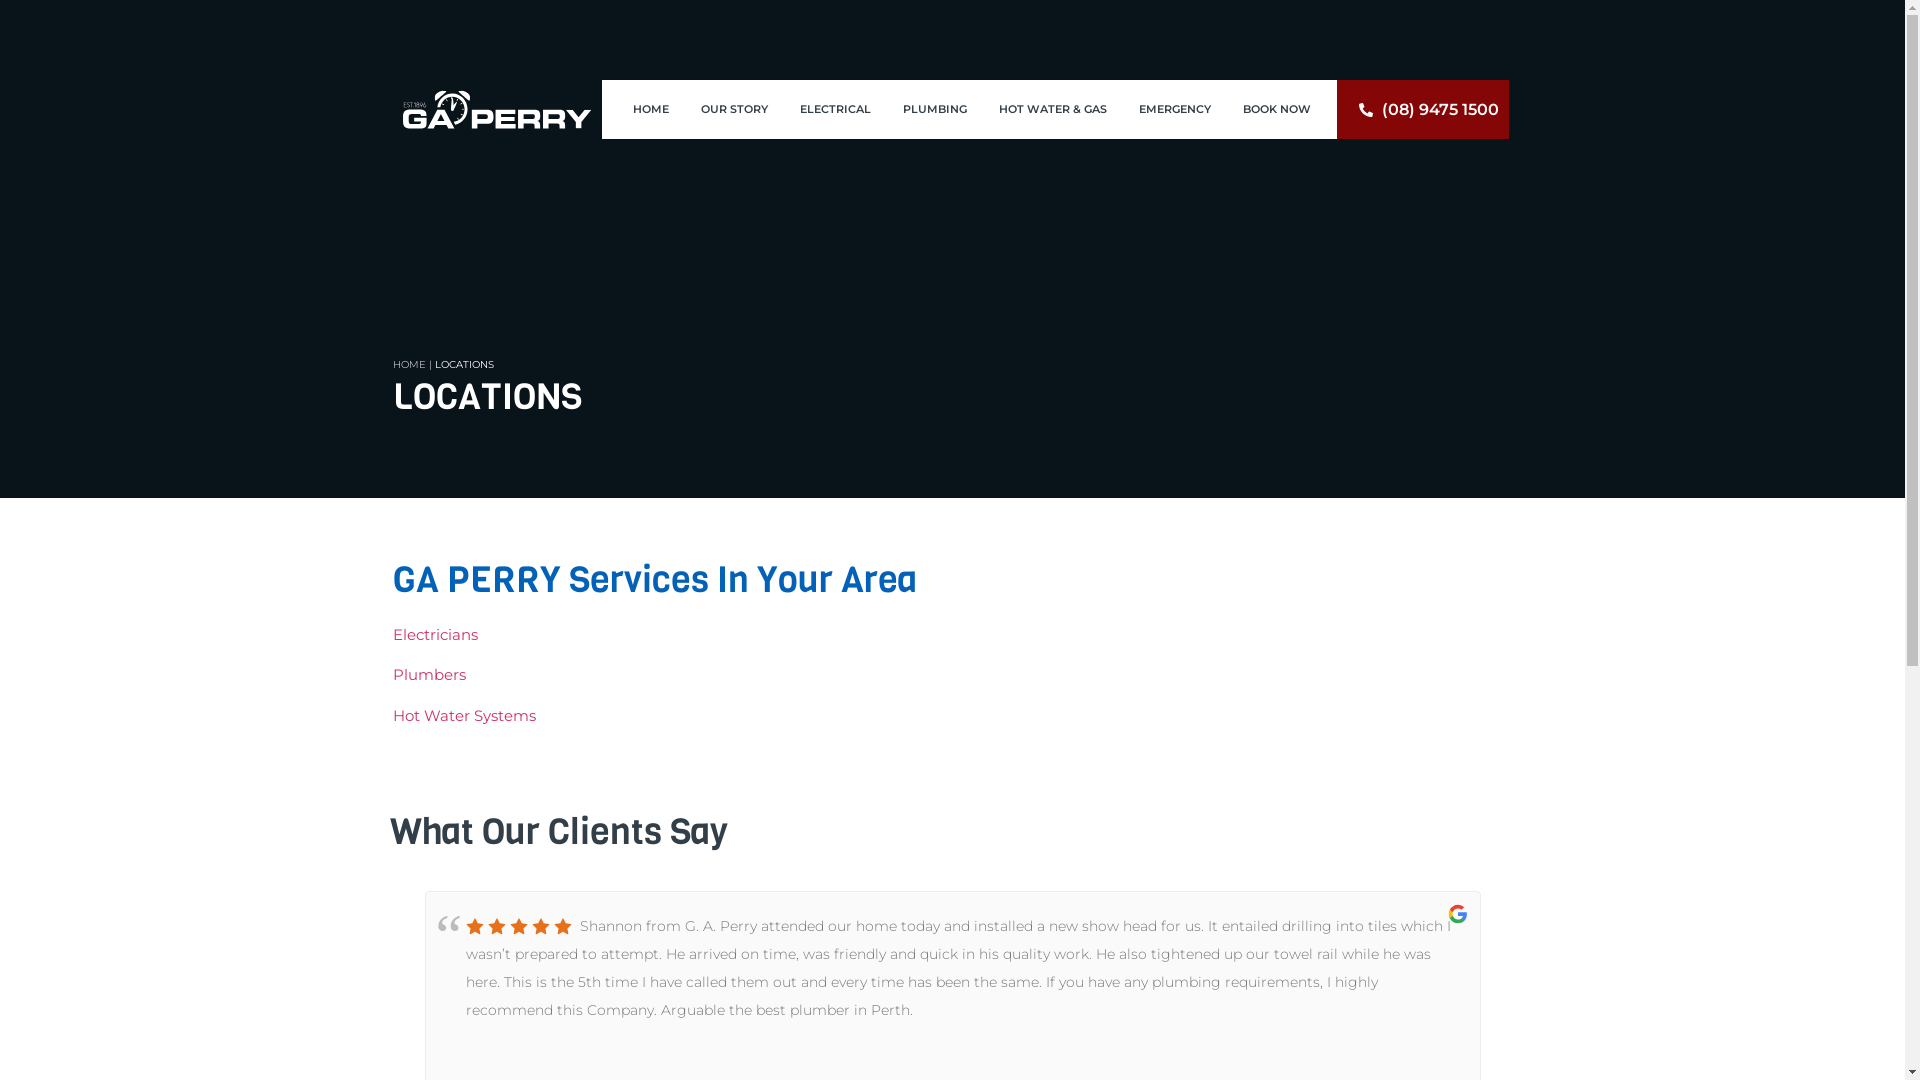 This screenshot has width=1920, height=1080. I want to click on BOOK NOW, so click(1277, 110).